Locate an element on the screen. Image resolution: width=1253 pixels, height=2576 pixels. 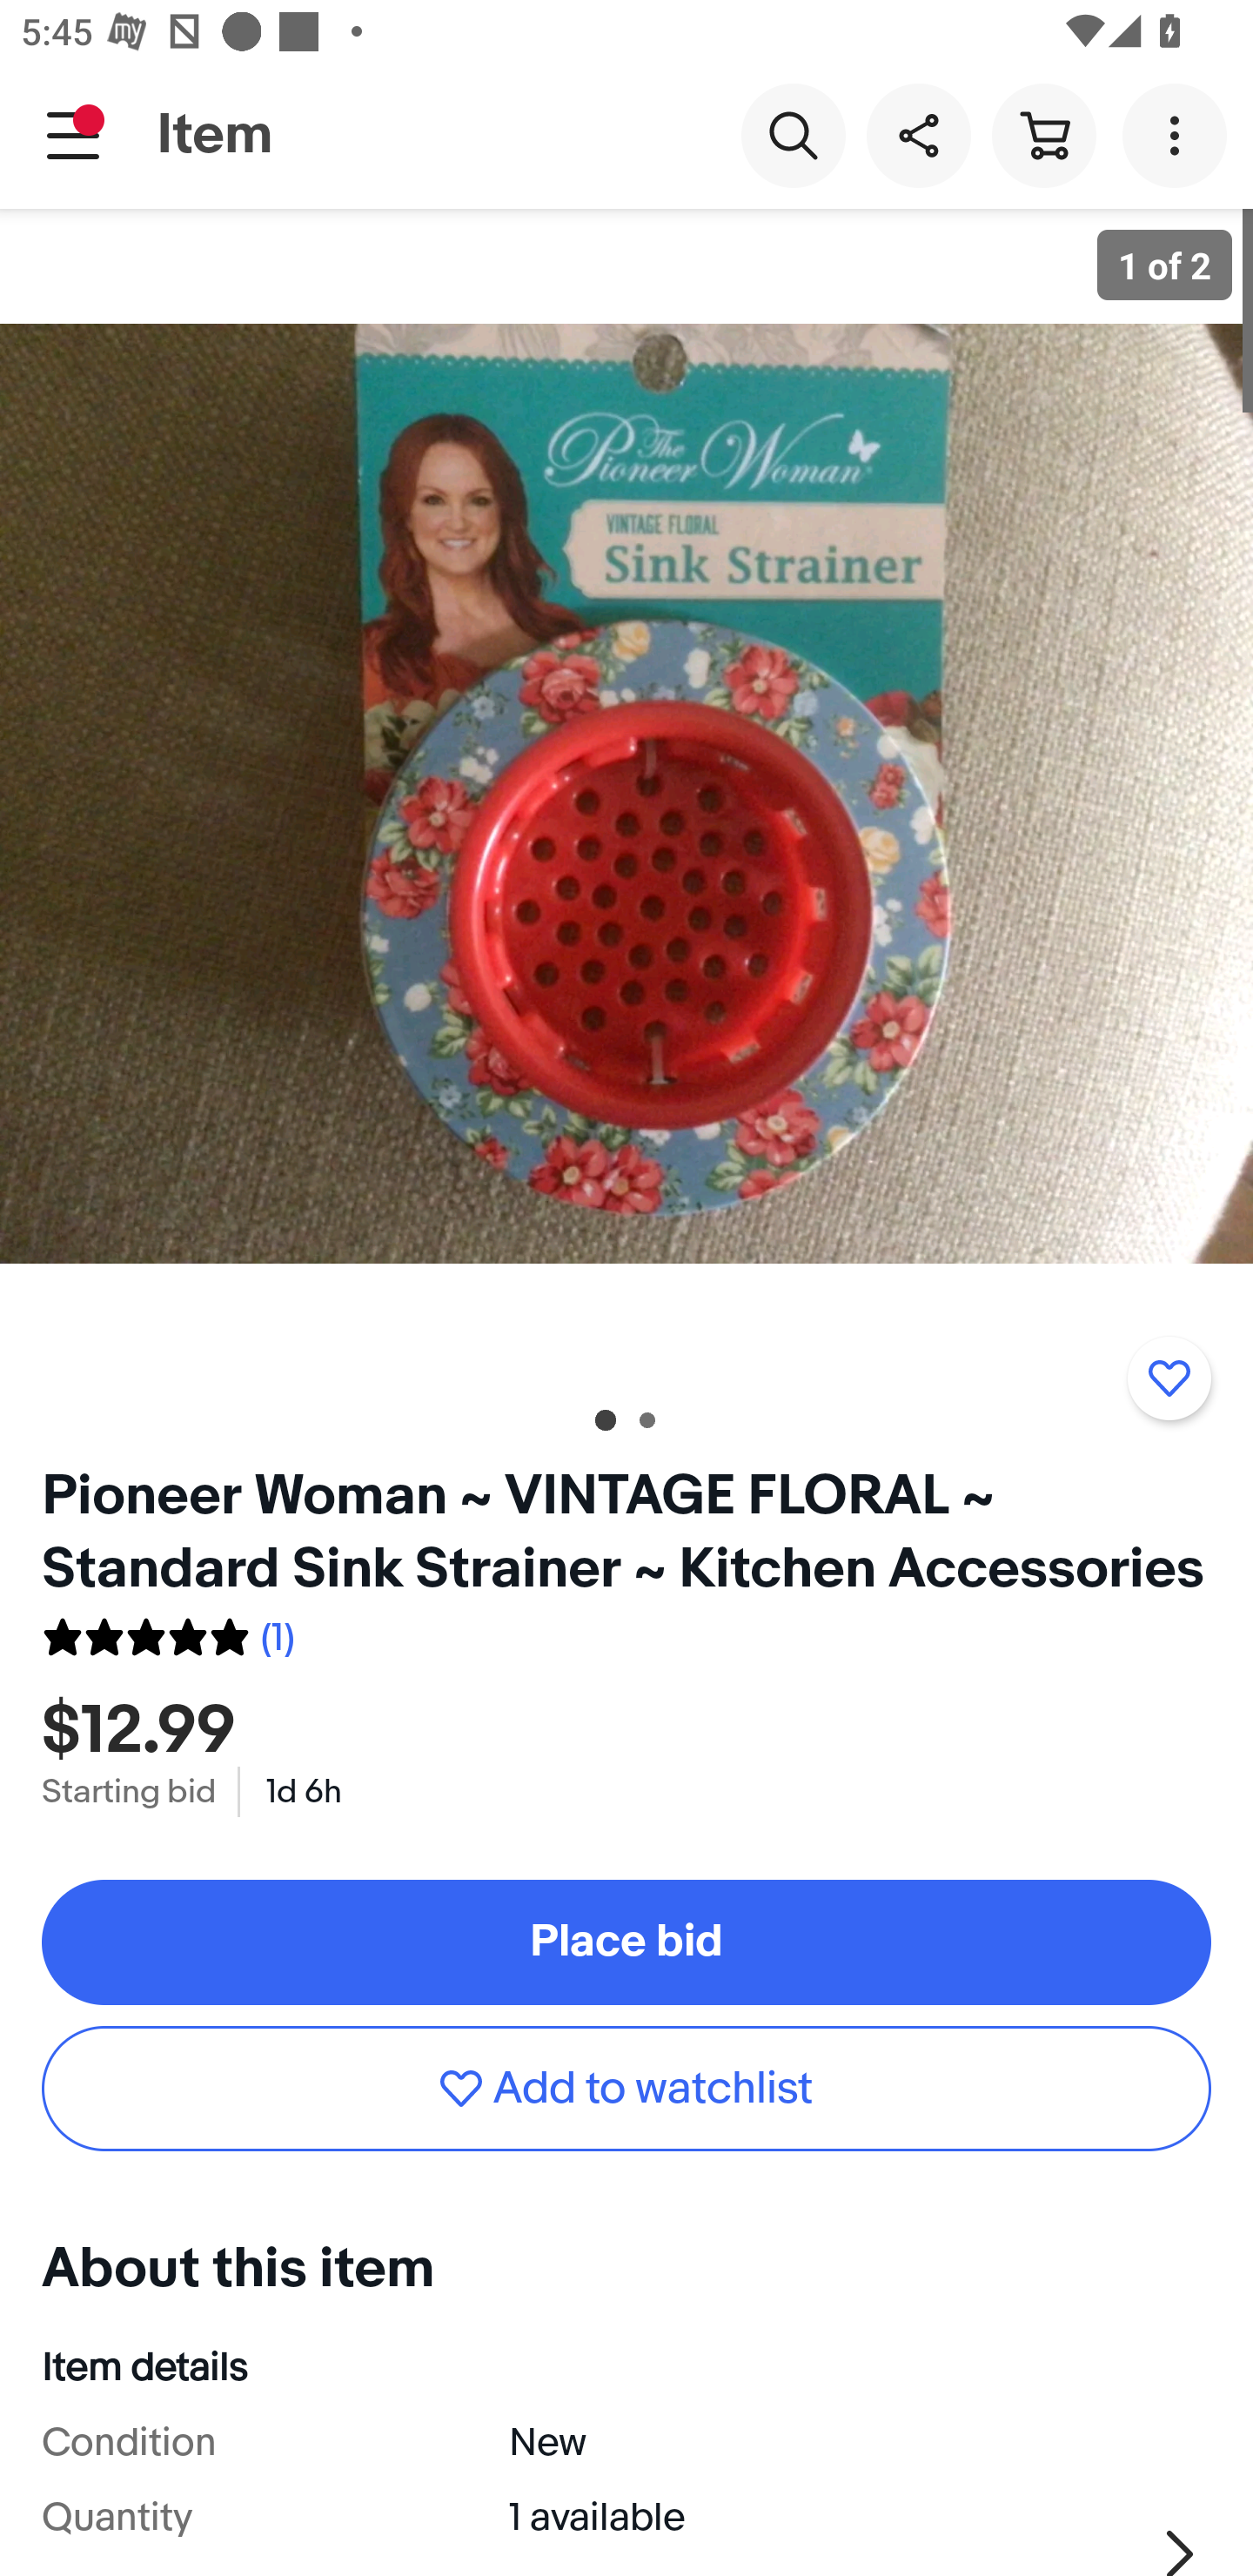
Cart button shopping cart is located at coordinates (1043, 134).